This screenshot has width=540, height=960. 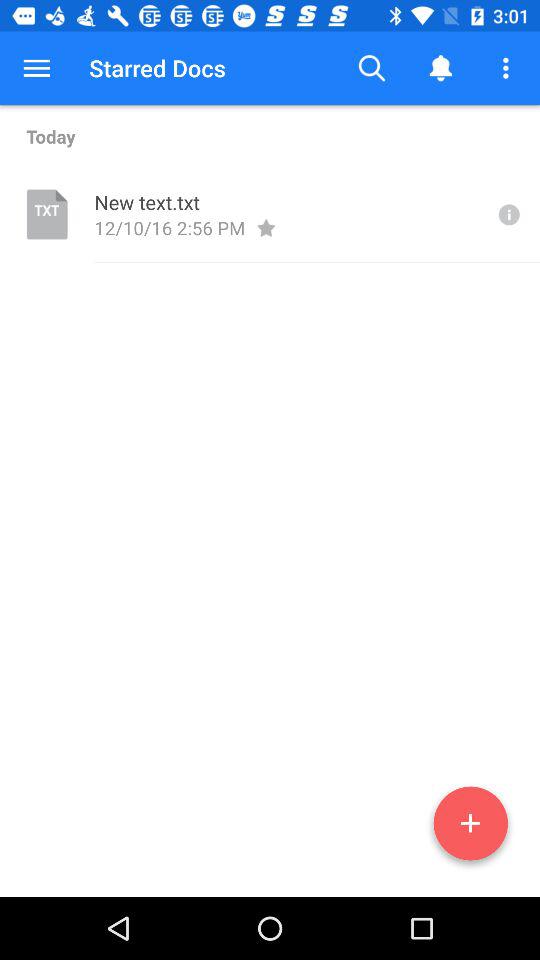 I want to click on add new file, so click(x=470, y=827).